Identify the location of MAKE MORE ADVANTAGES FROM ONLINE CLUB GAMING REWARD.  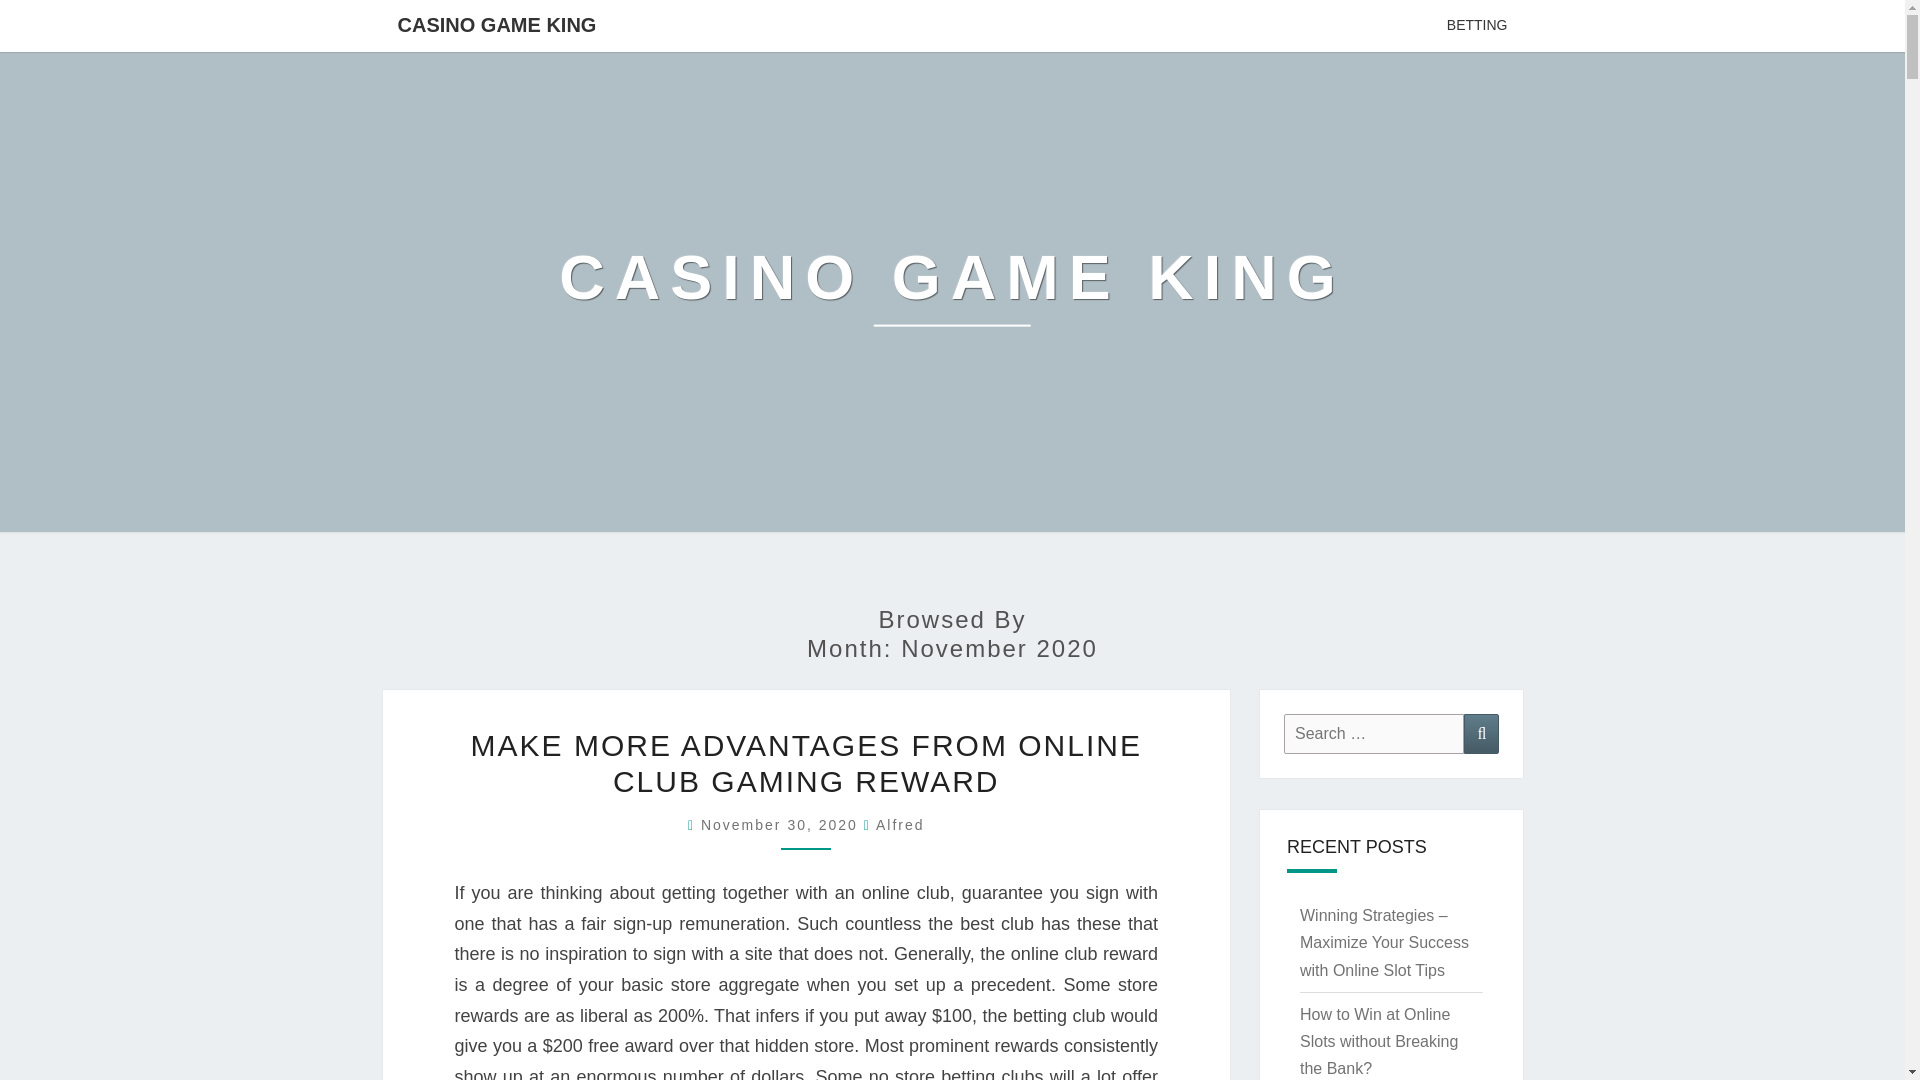
(806, 764).